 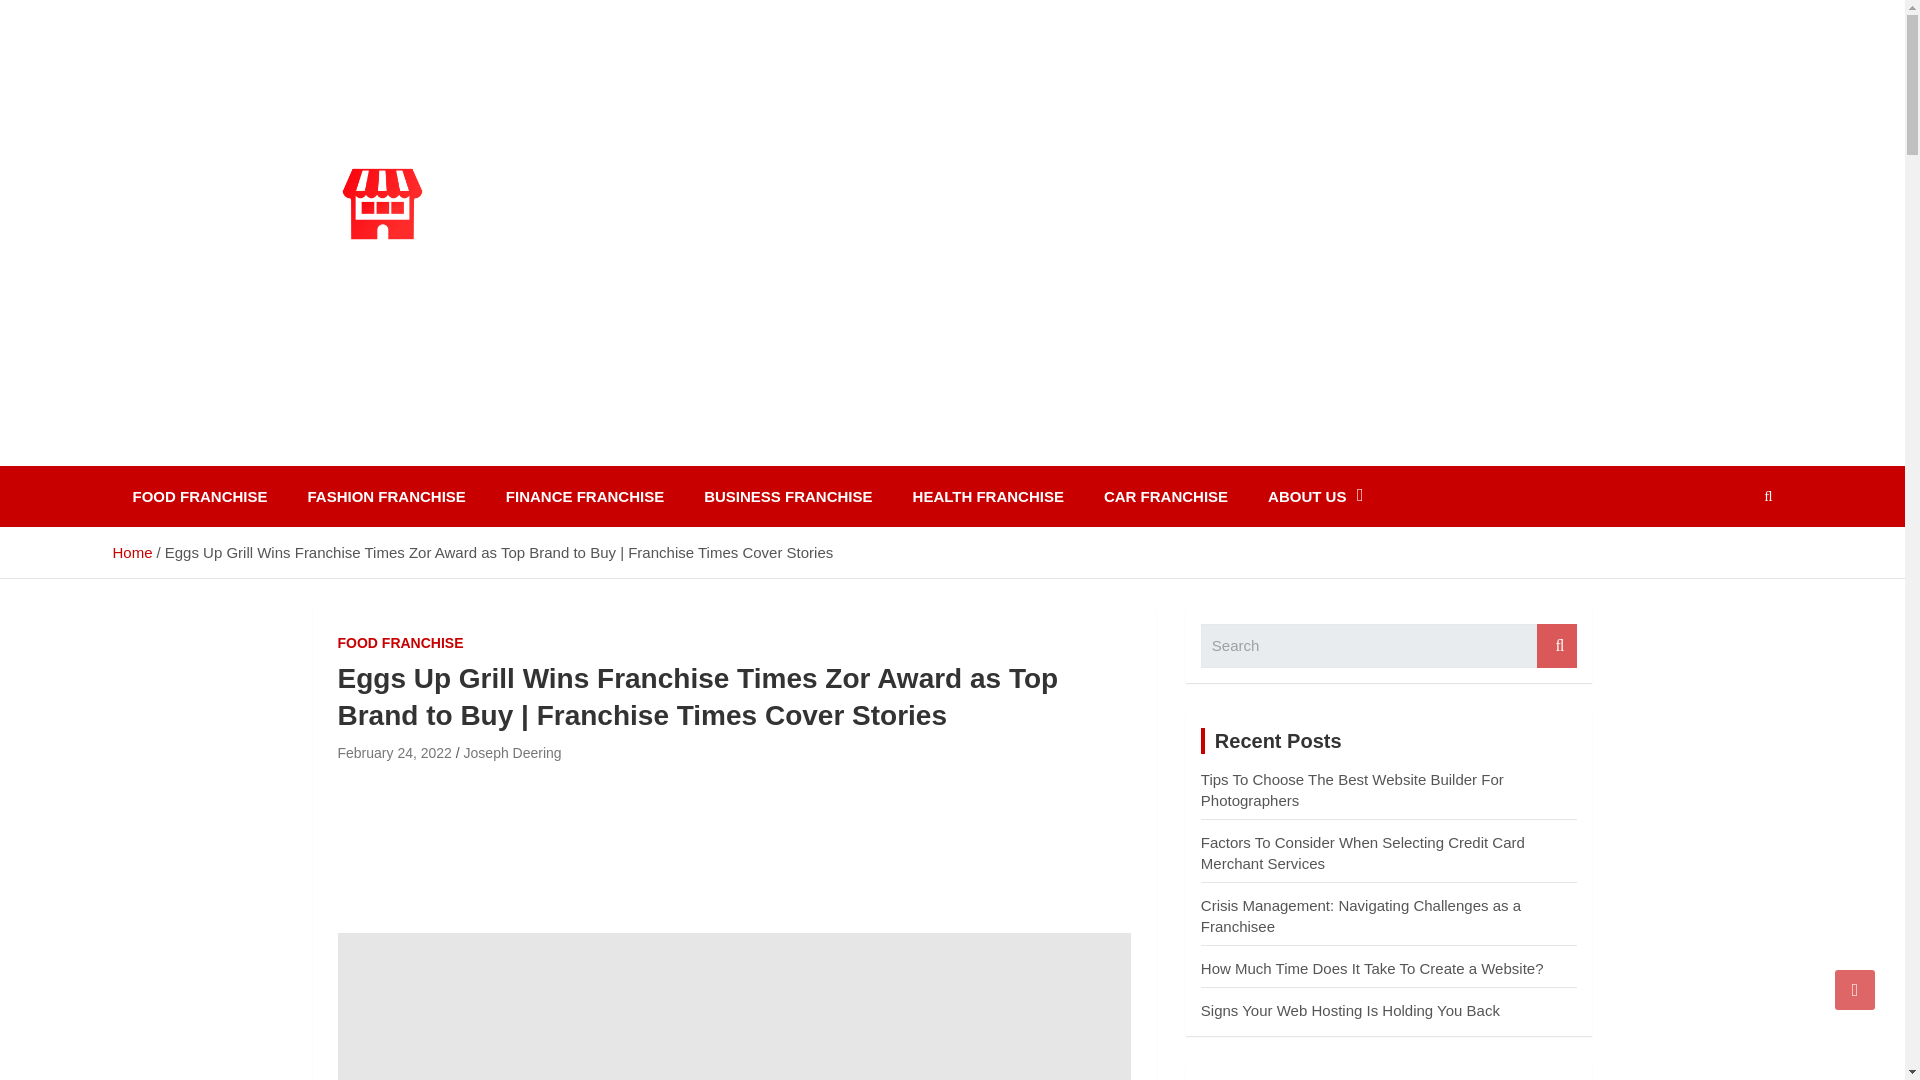 I want to click on Signs Your Web Hosting Is Holding You Back, so click(x=1350, y=1010).